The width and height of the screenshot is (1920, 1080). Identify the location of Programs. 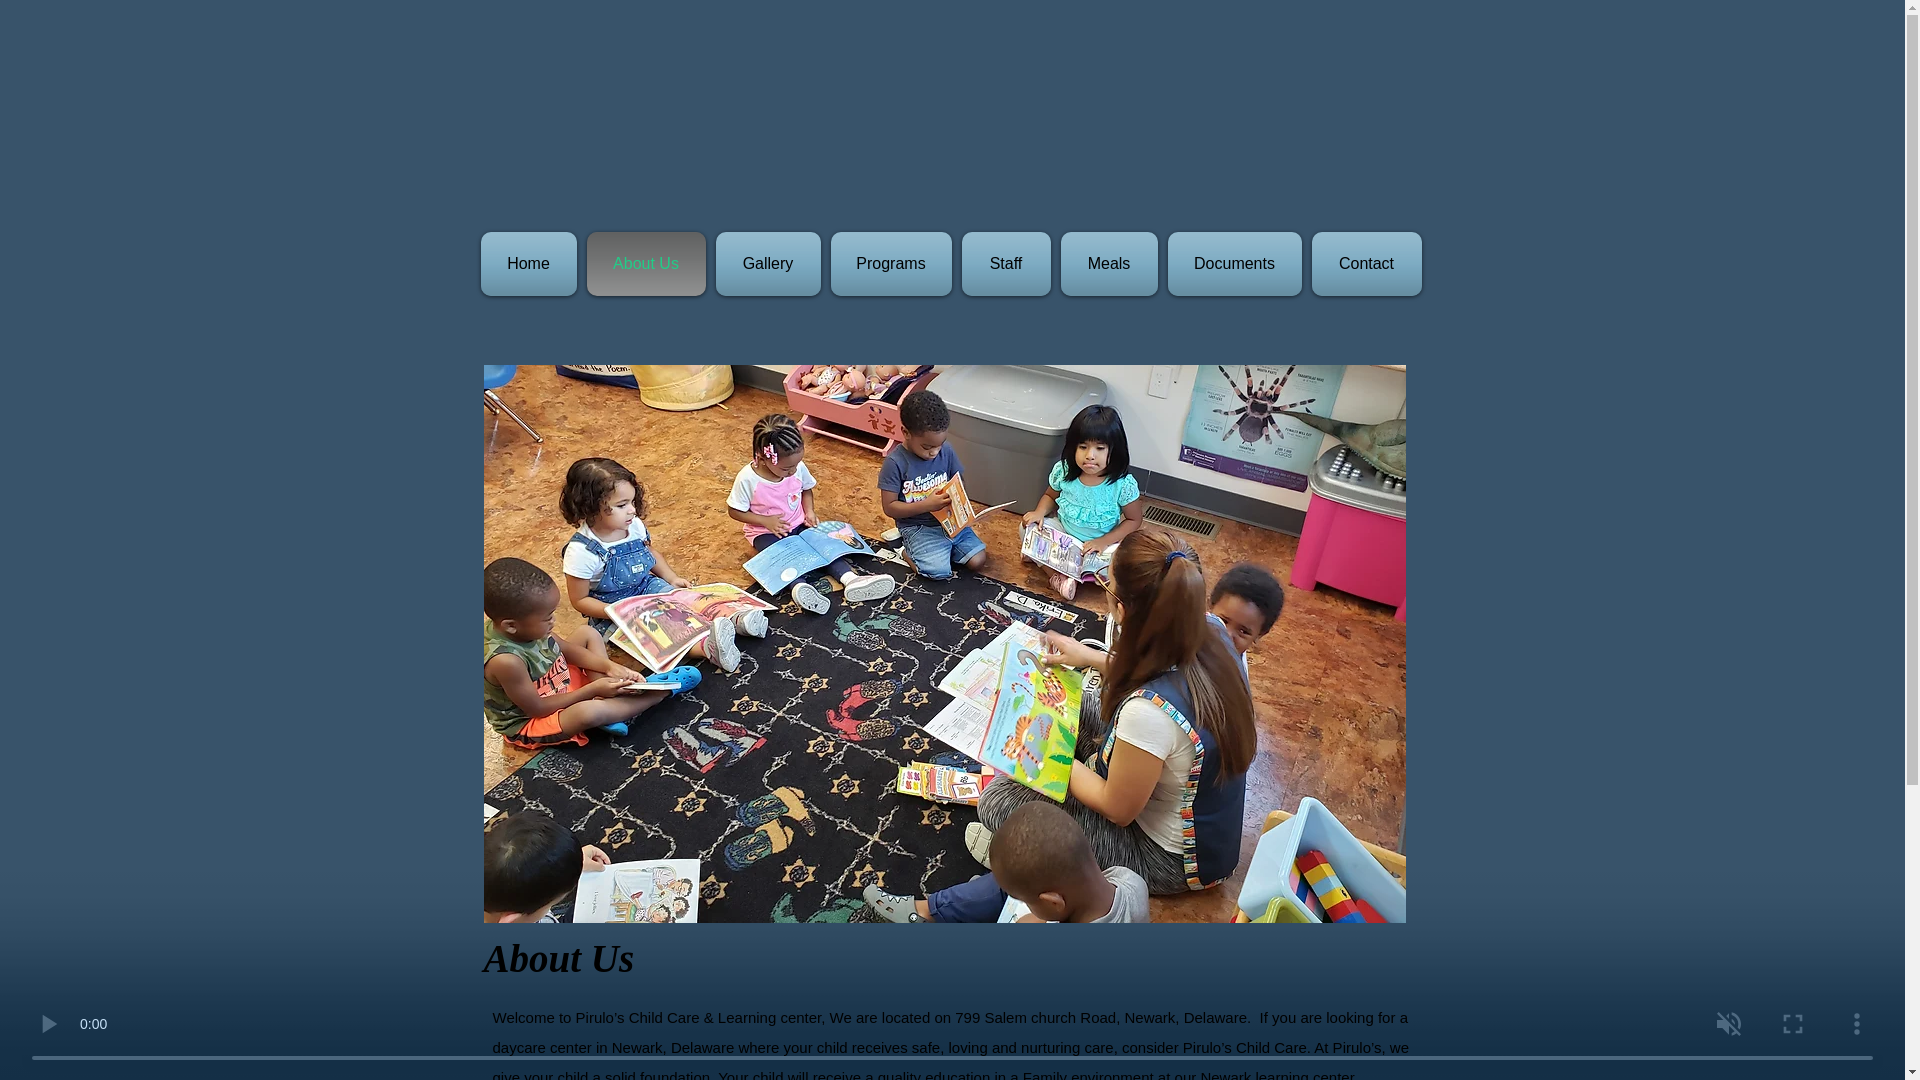
(890, 264).